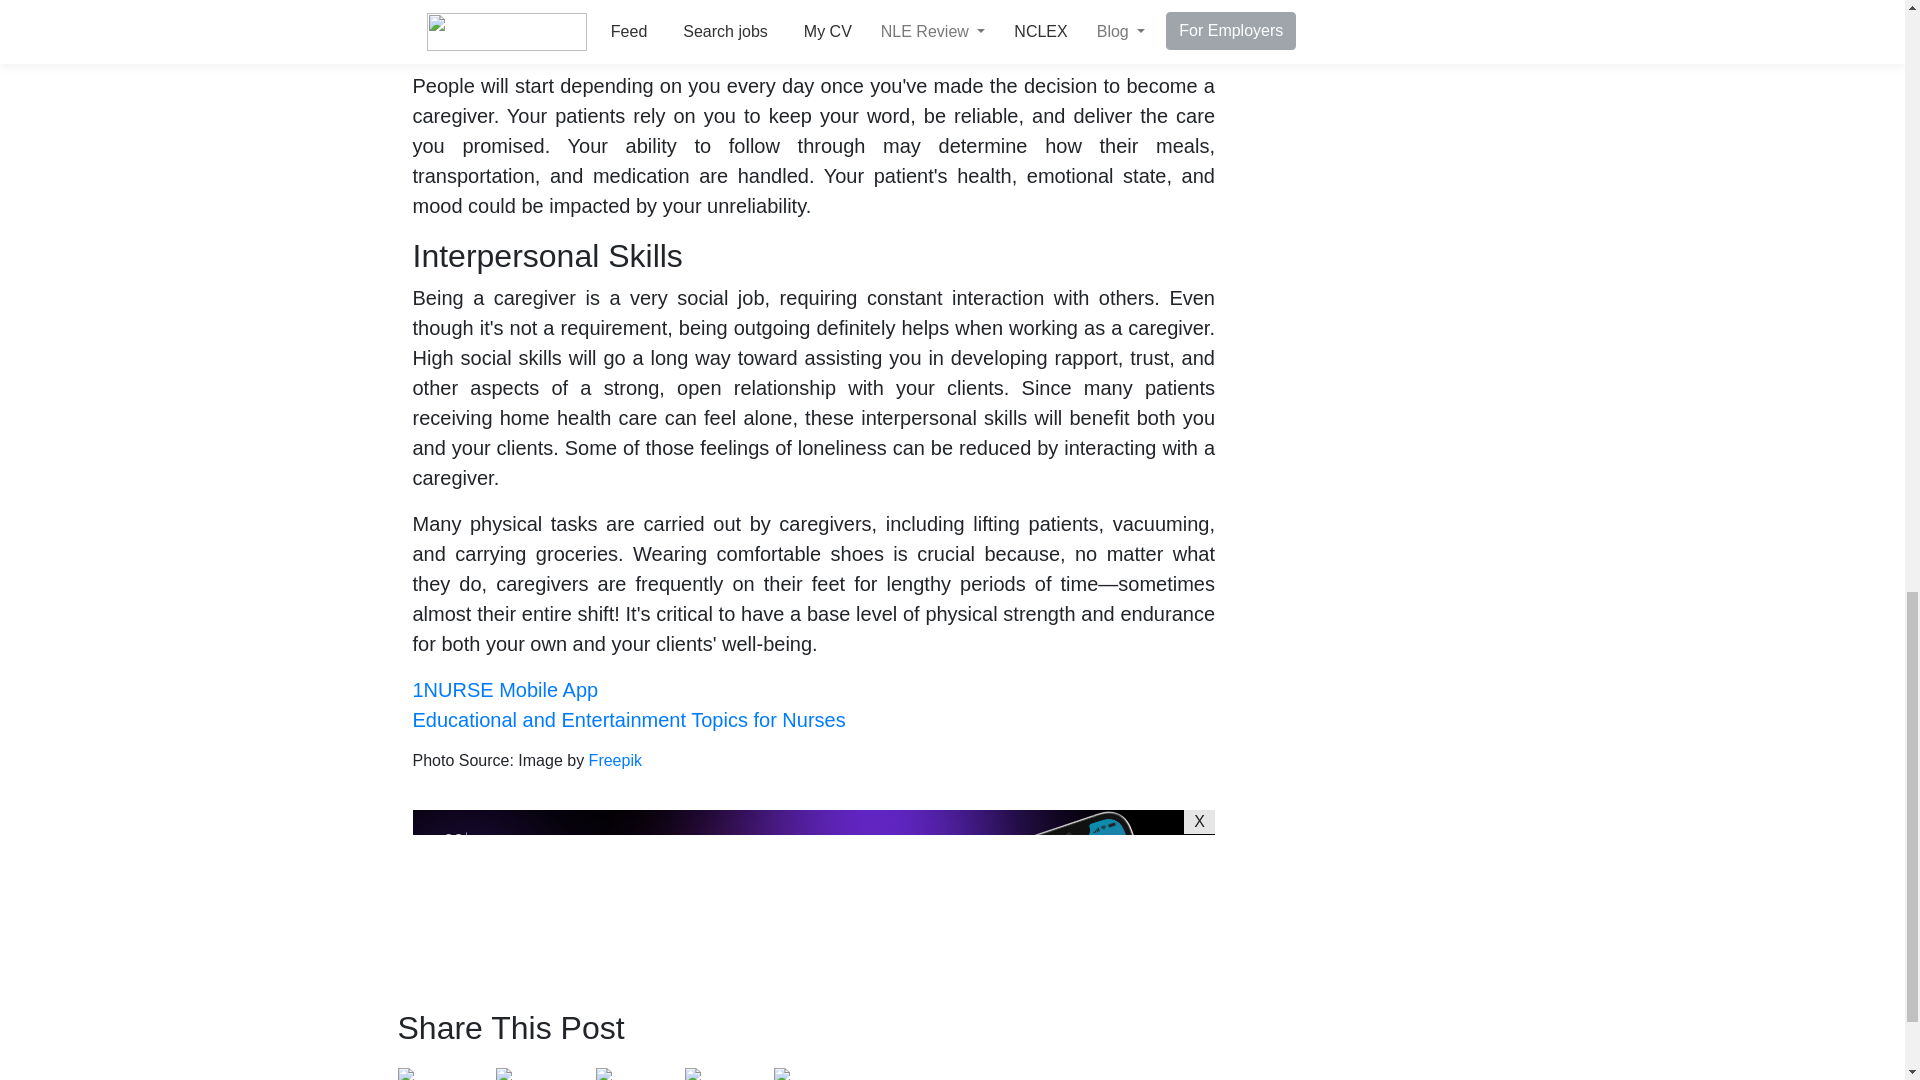 The height and width of the screenshot is (1080, 1920). What do you see at coordinates (615, 760) in the screenshot?
I see `Freepik` at bounding box center [615, 760].